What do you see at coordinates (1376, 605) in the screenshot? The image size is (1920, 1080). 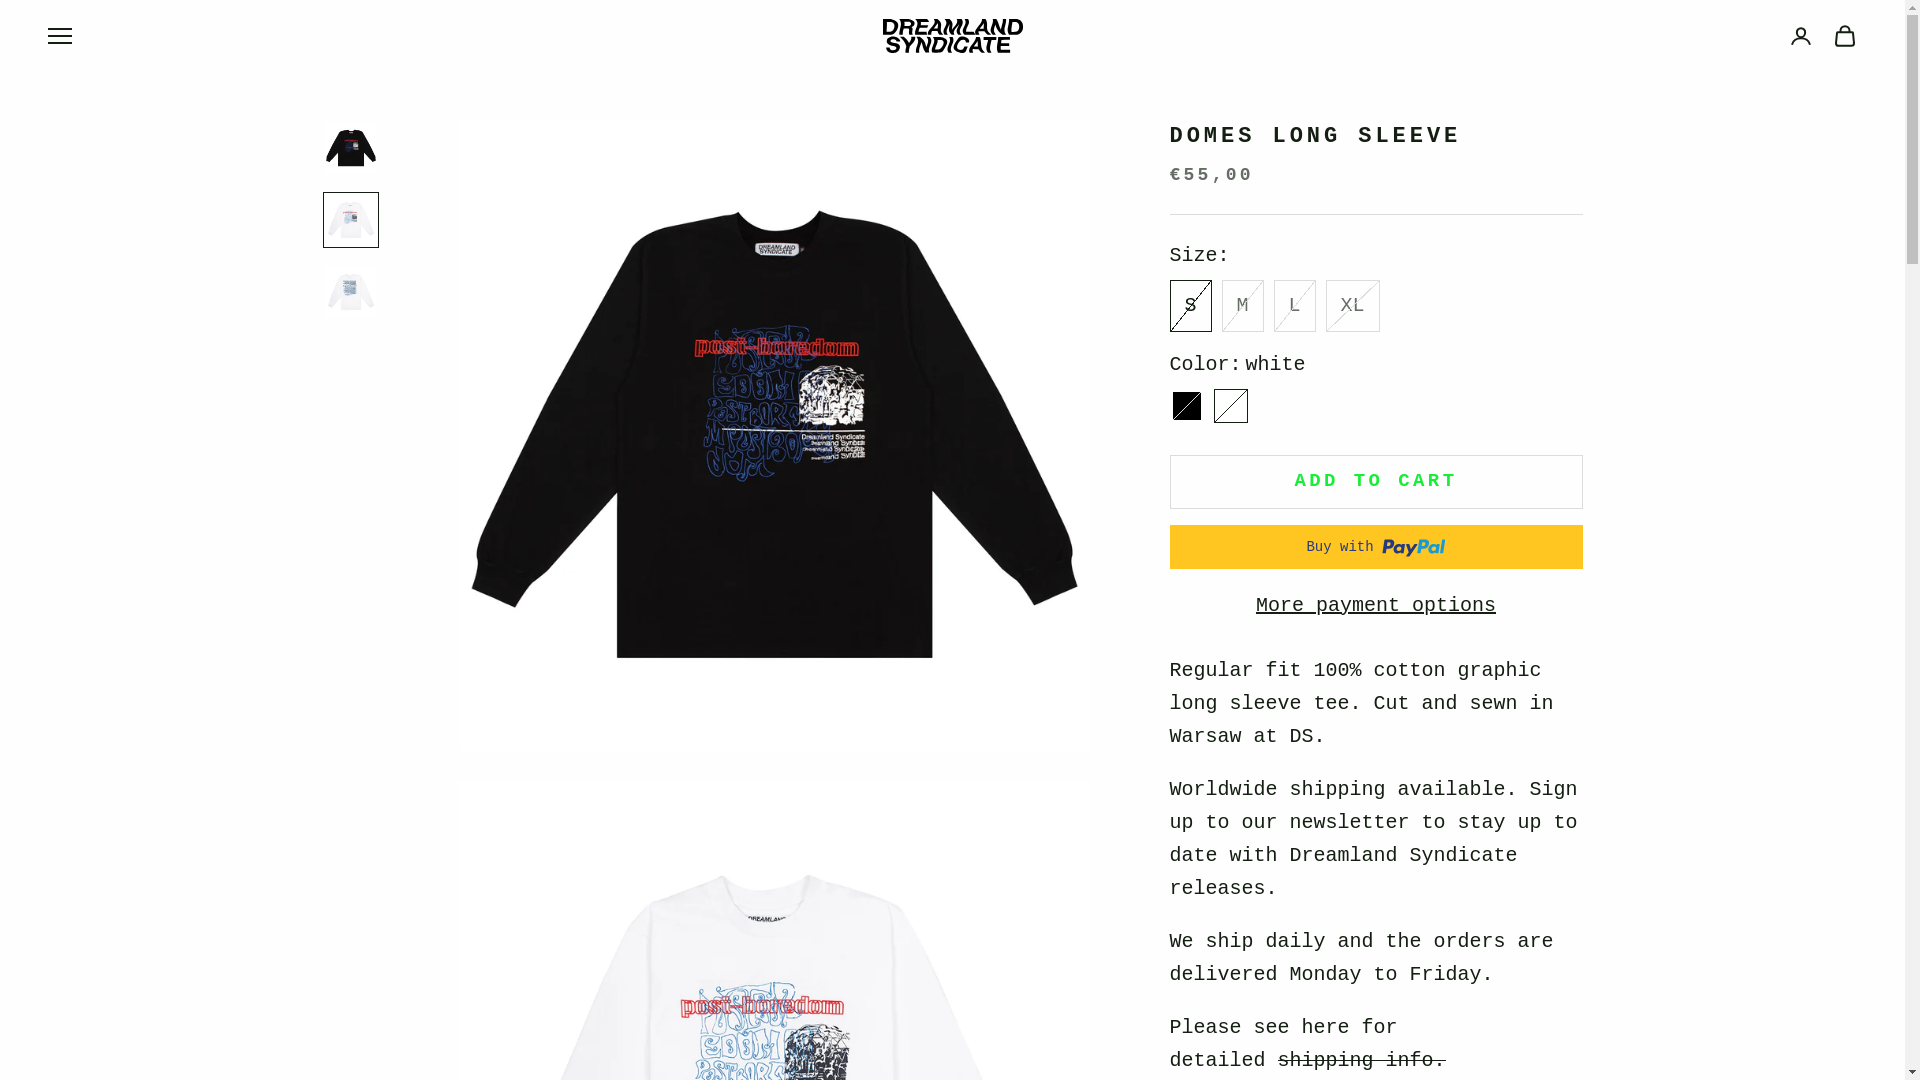 I see `More payment options` at bounding box center [1376, 605].